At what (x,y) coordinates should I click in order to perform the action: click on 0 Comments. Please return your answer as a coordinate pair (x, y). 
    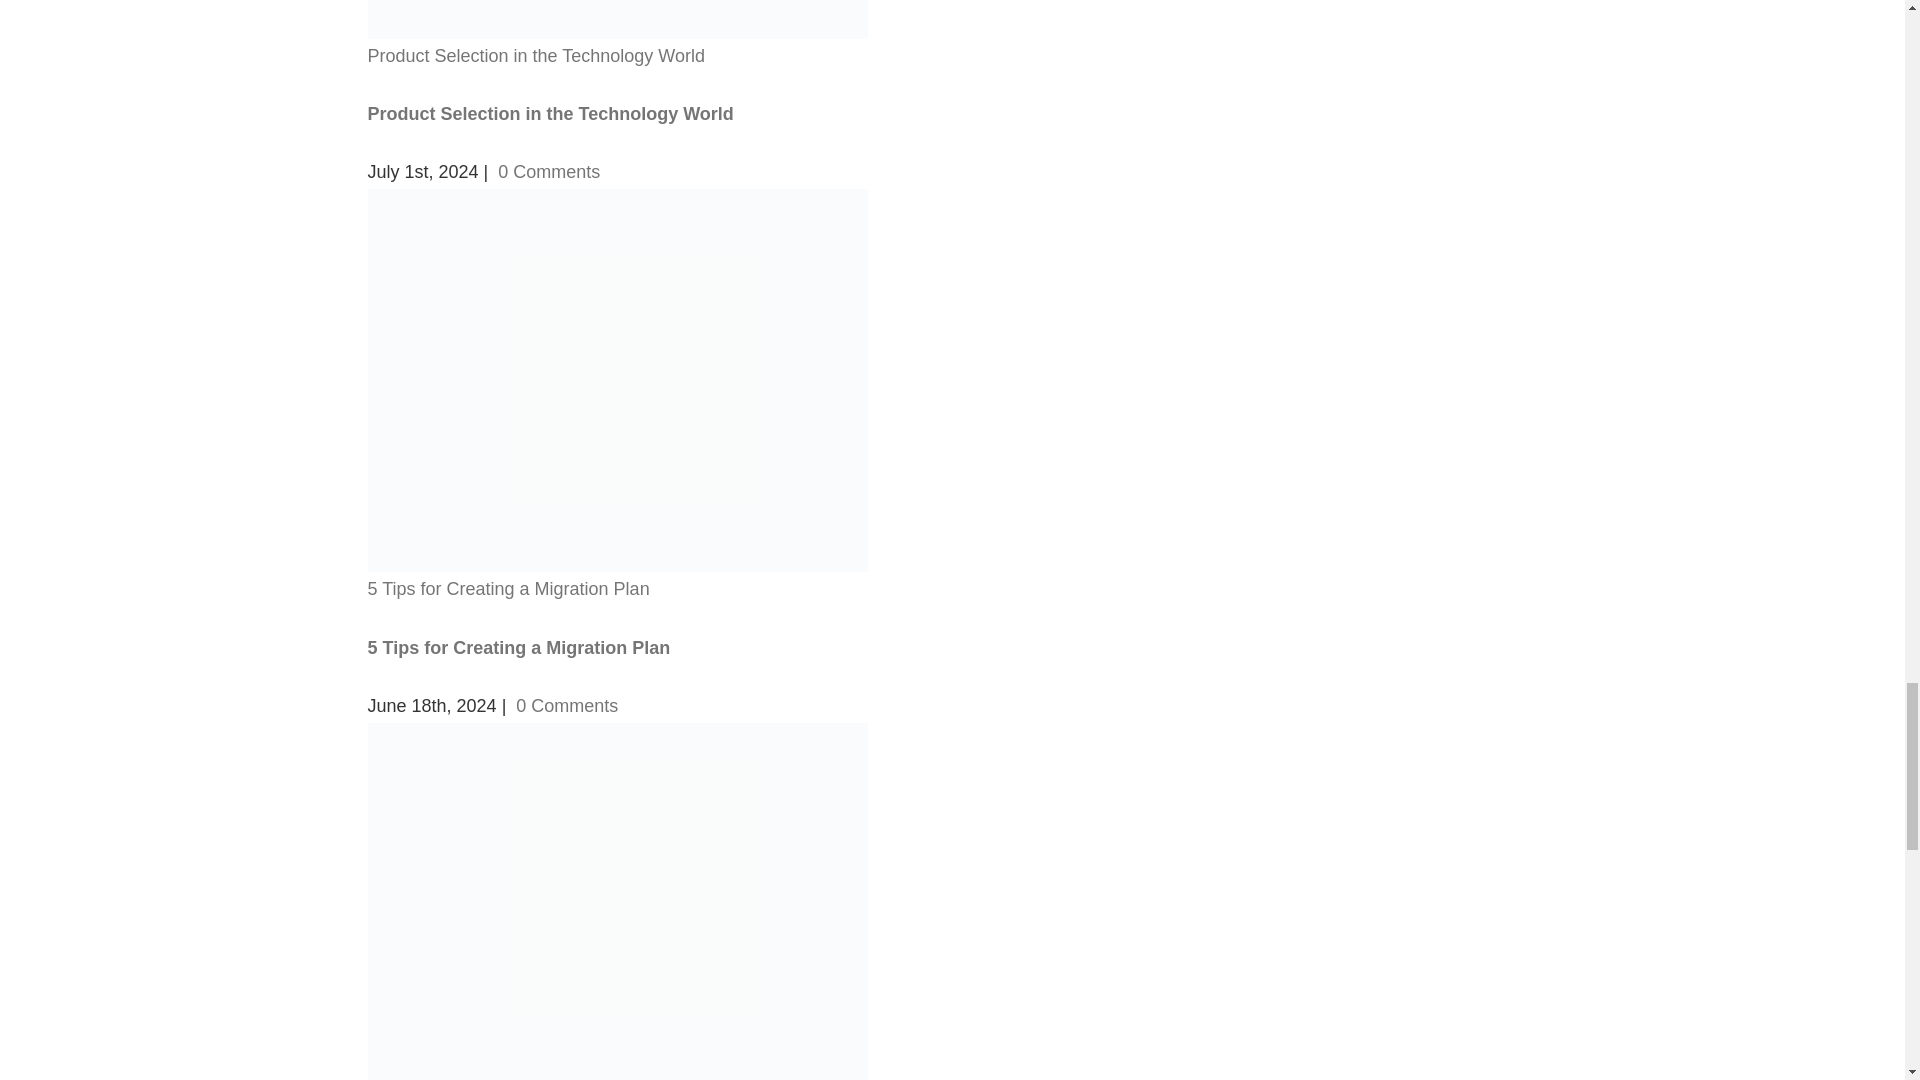
    Looking at the image, I should click on (567, 706).